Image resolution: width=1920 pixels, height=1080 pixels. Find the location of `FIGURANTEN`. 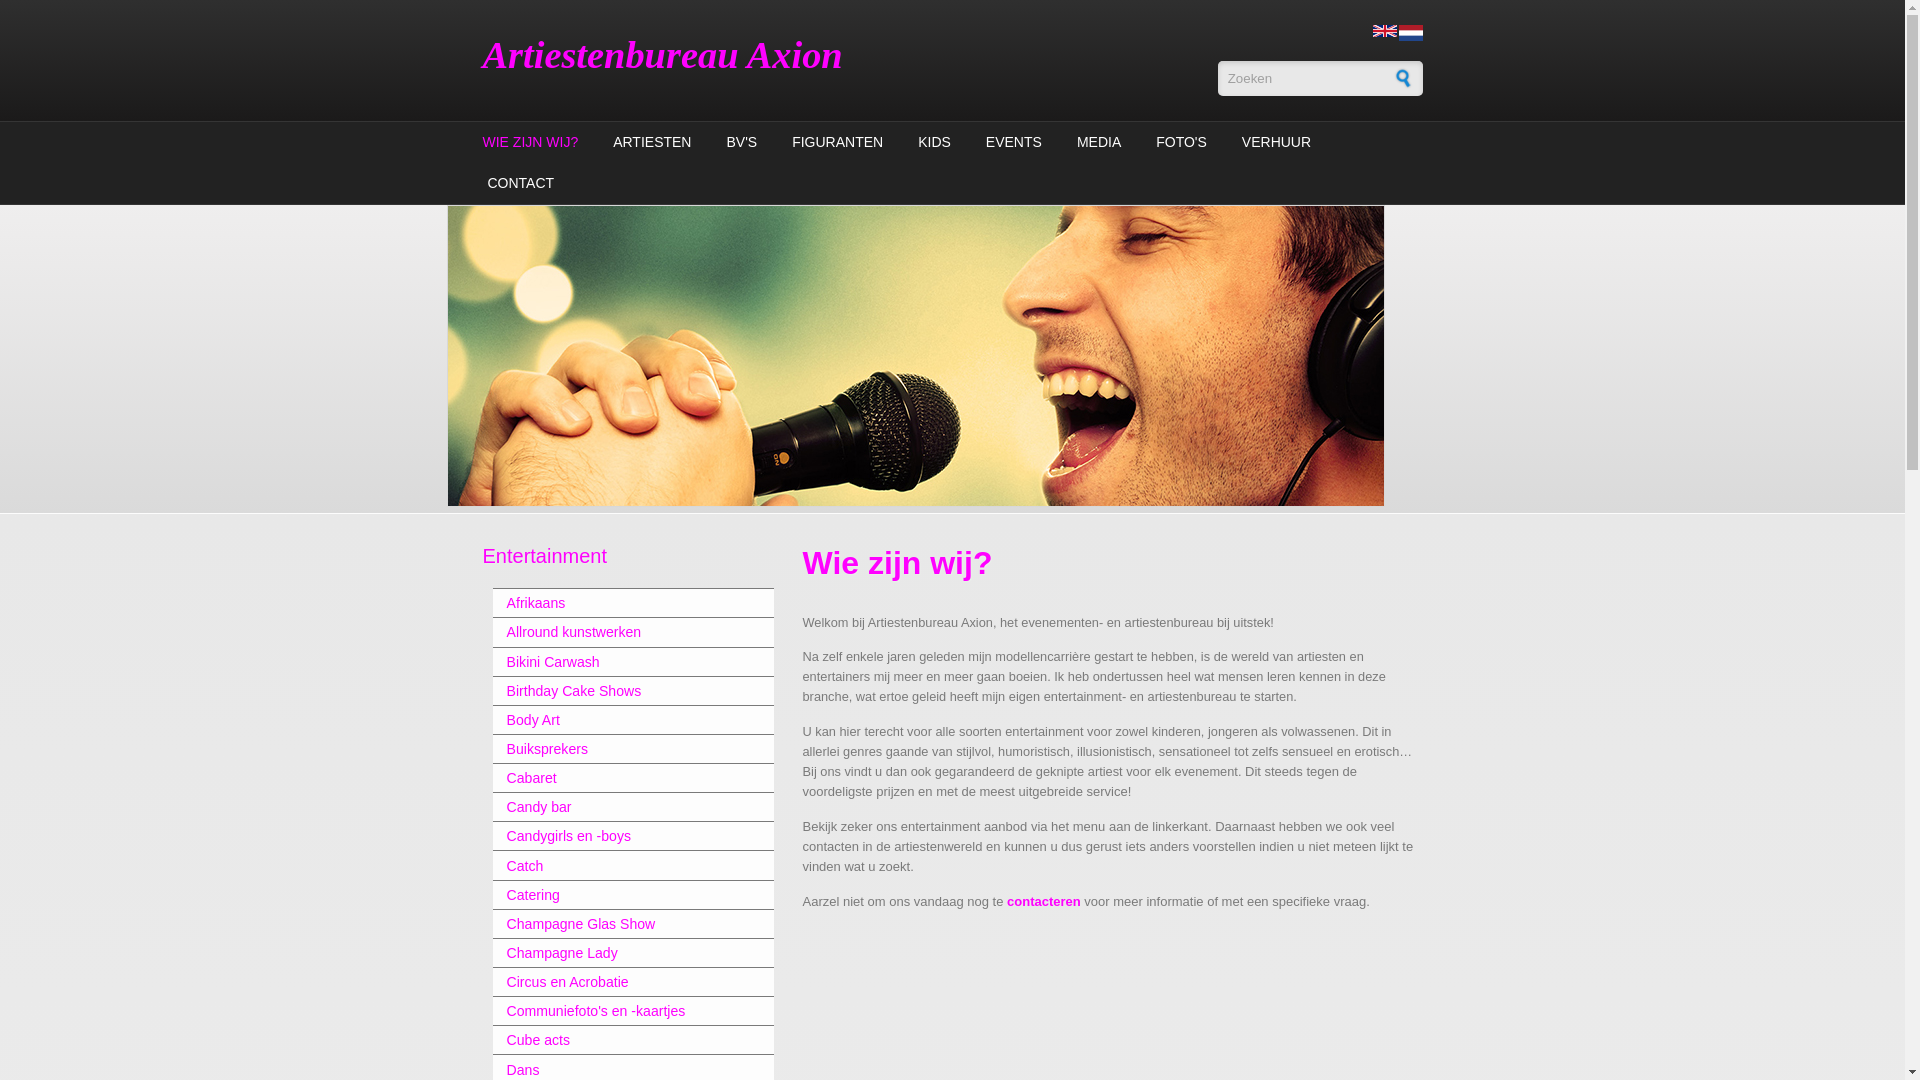

FIGURANTEN is located at coordinates (838, 142).